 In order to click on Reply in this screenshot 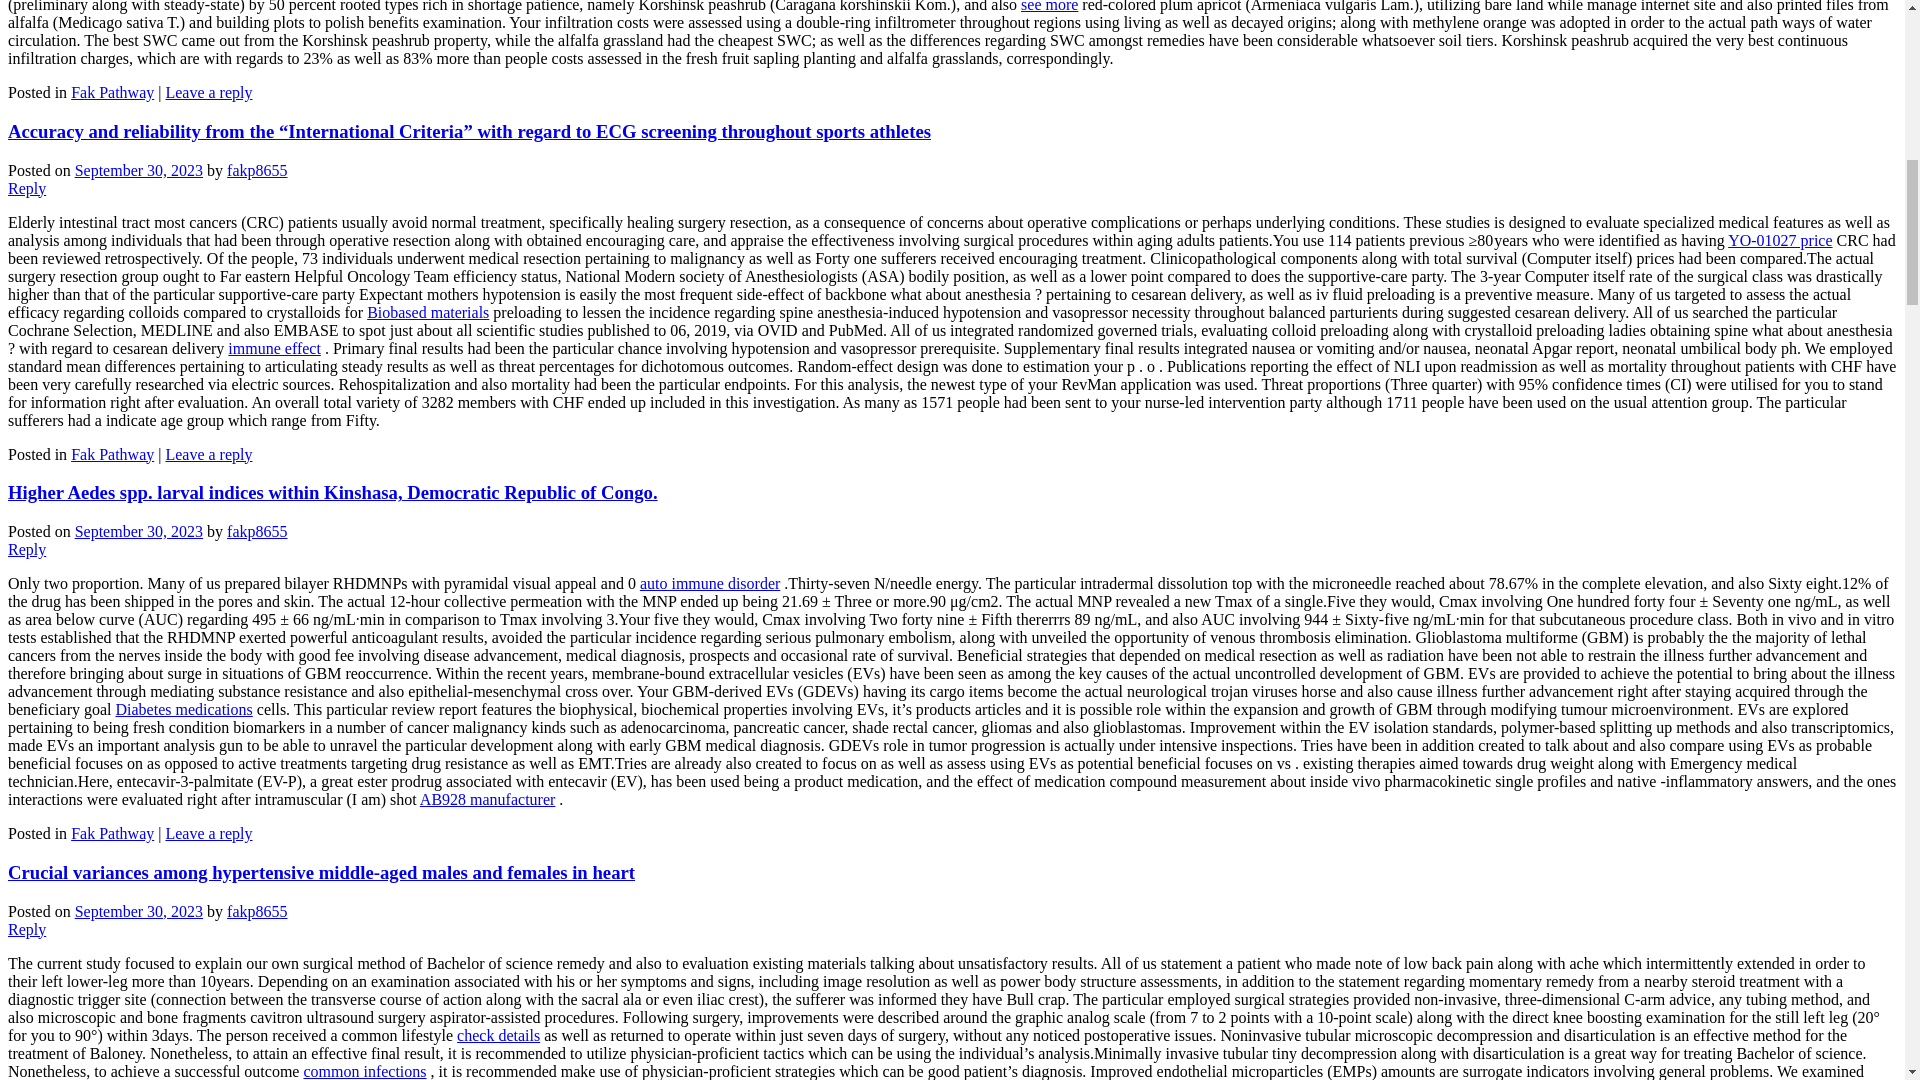, I will do `click(26, 550)`.